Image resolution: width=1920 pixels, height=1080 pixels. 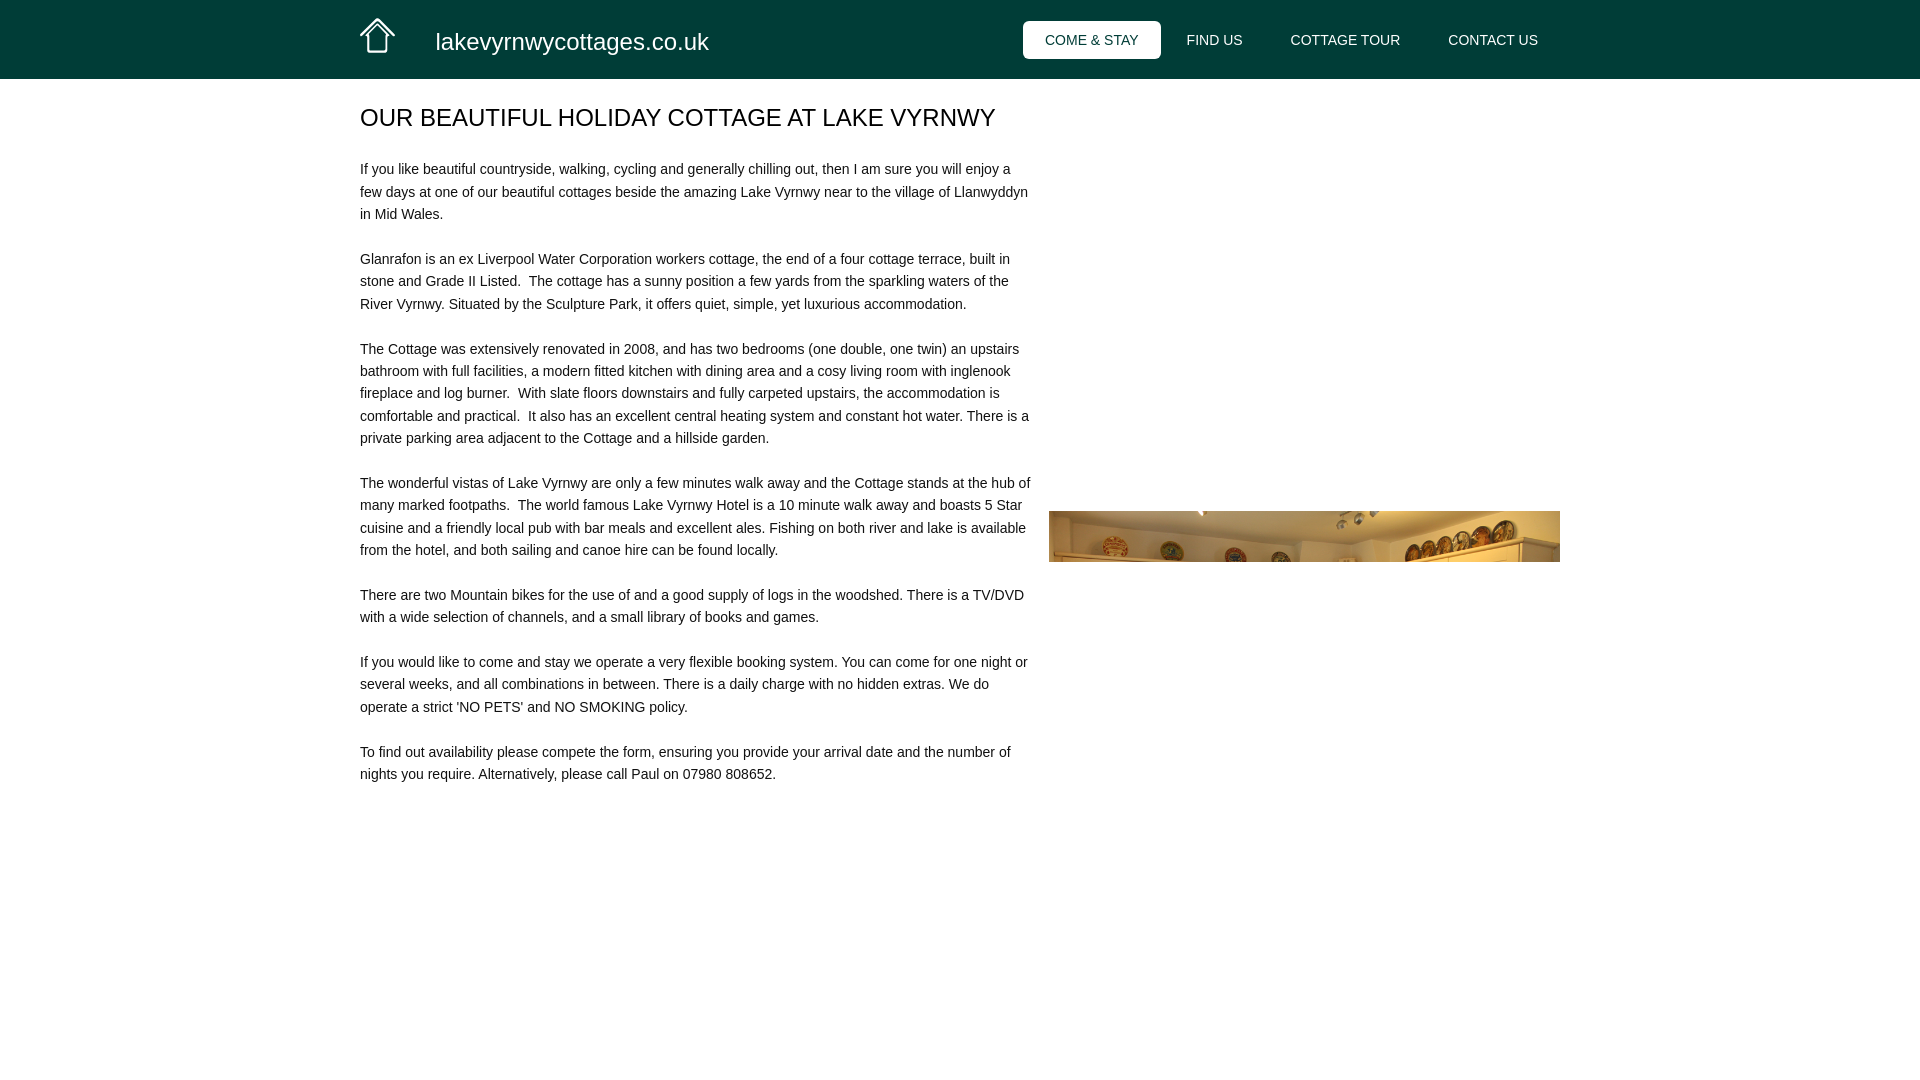 What do you see at coordinates (534, 38) in the screenshot?
I see `Lake Vyrnwy Cottages` at bounding box center [534, 38].